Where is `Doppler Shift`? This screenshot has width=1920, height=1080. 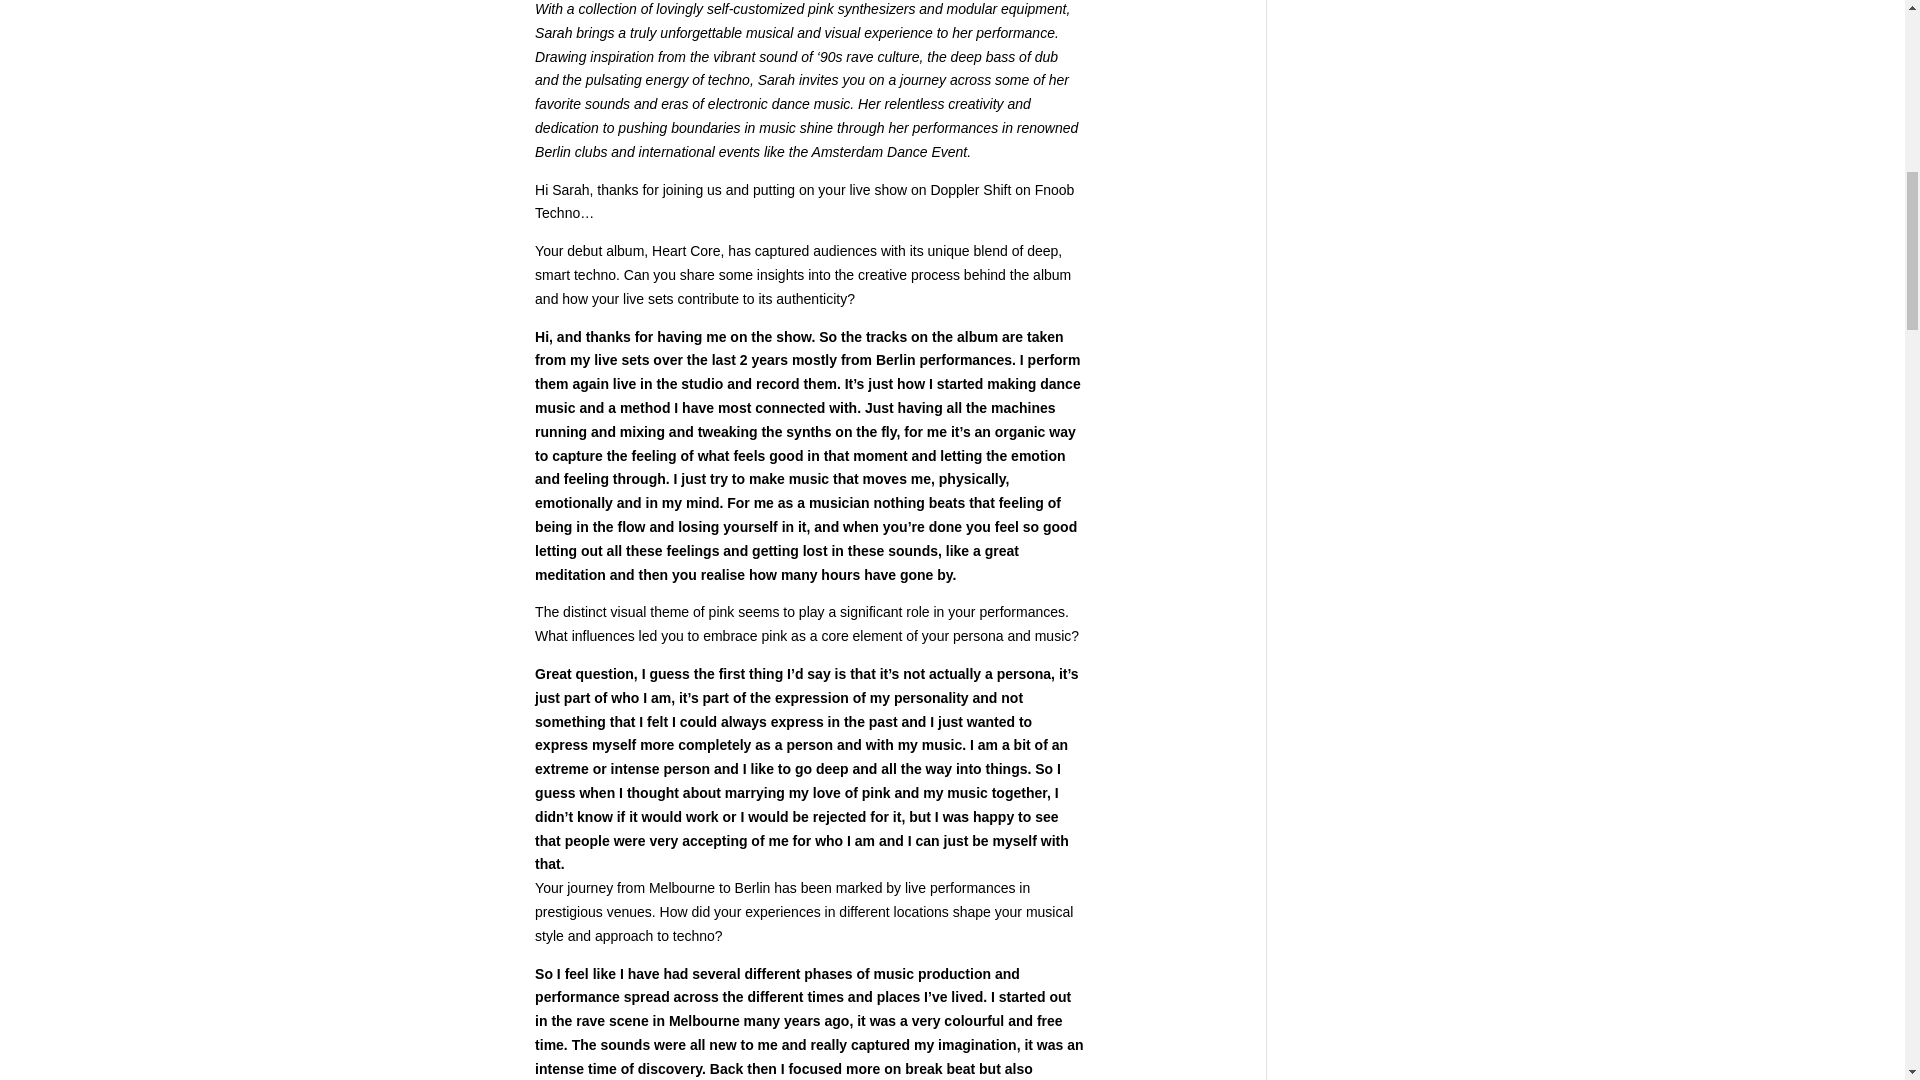
Doppler Shift is located at coordinates (970, 190).